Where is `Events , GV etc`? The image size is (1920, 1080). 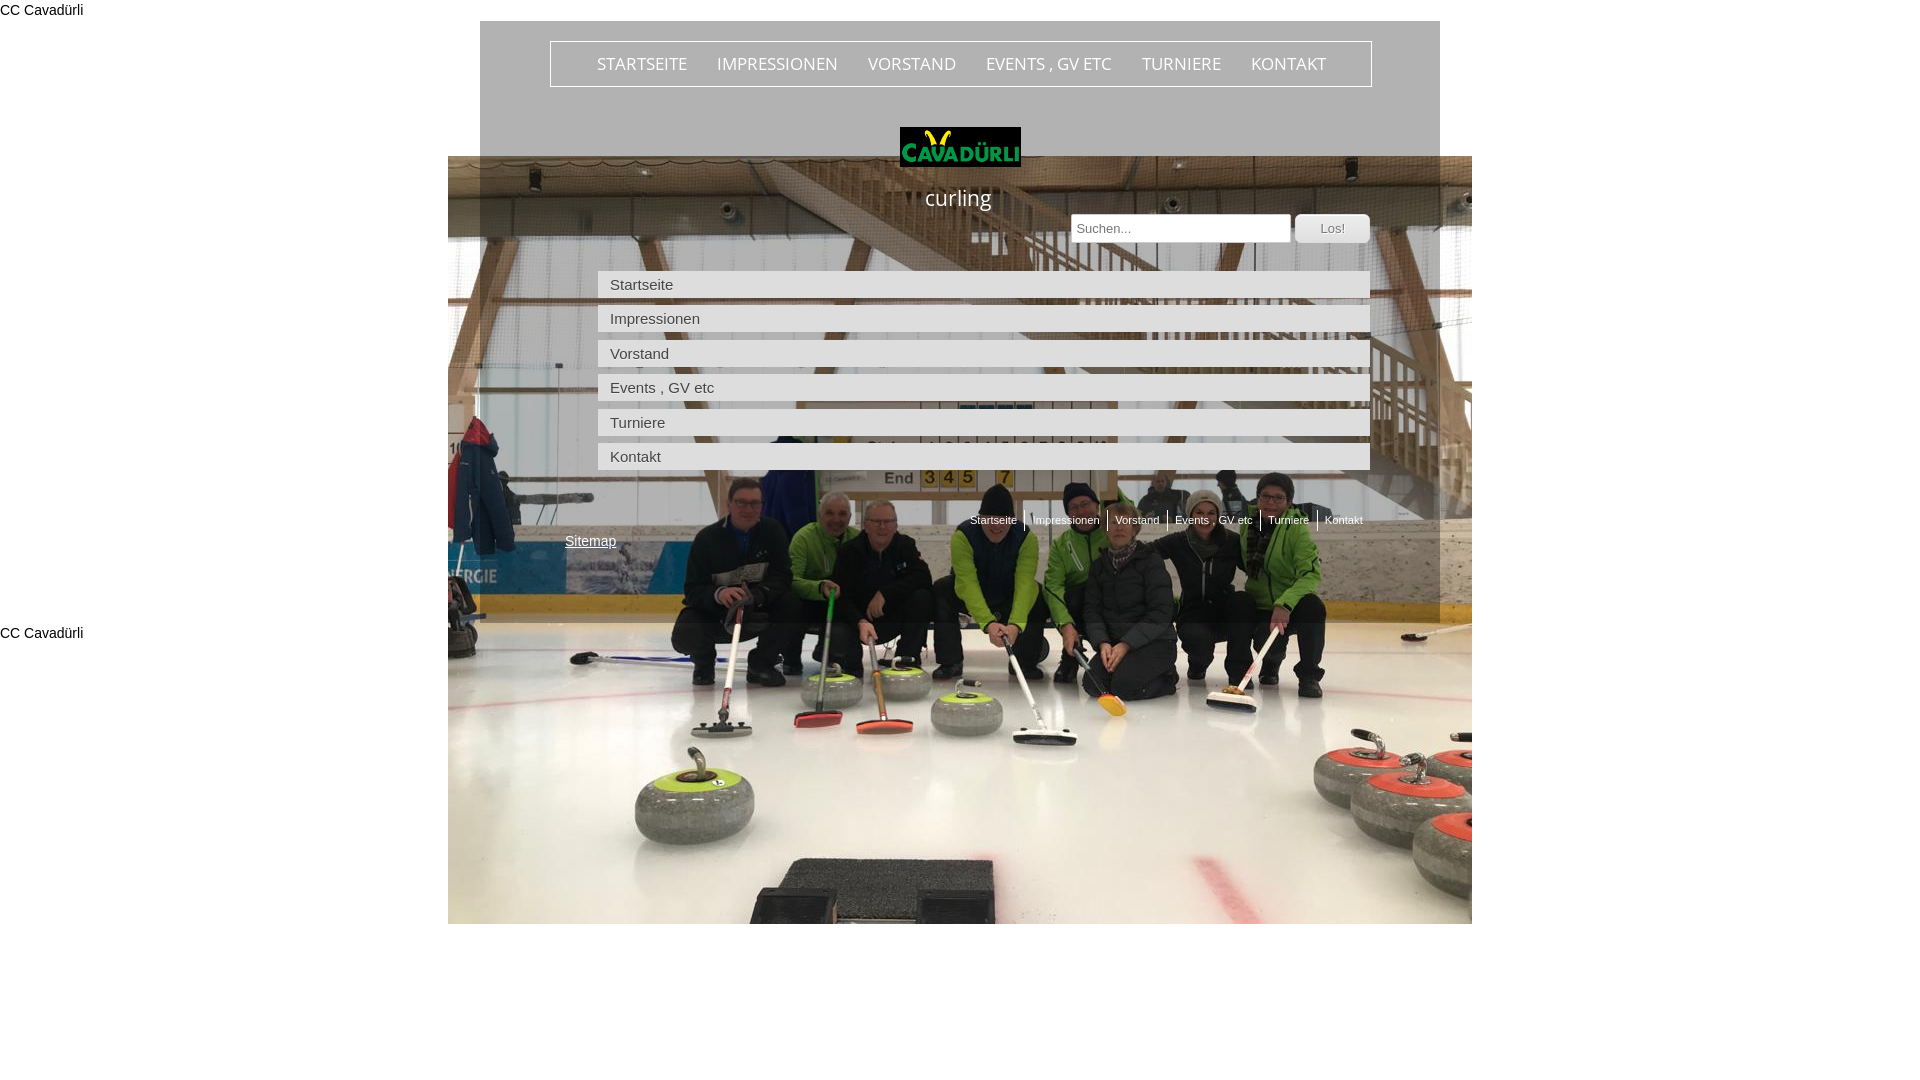 Events , GV etc is located at coordinates (1214, 520).